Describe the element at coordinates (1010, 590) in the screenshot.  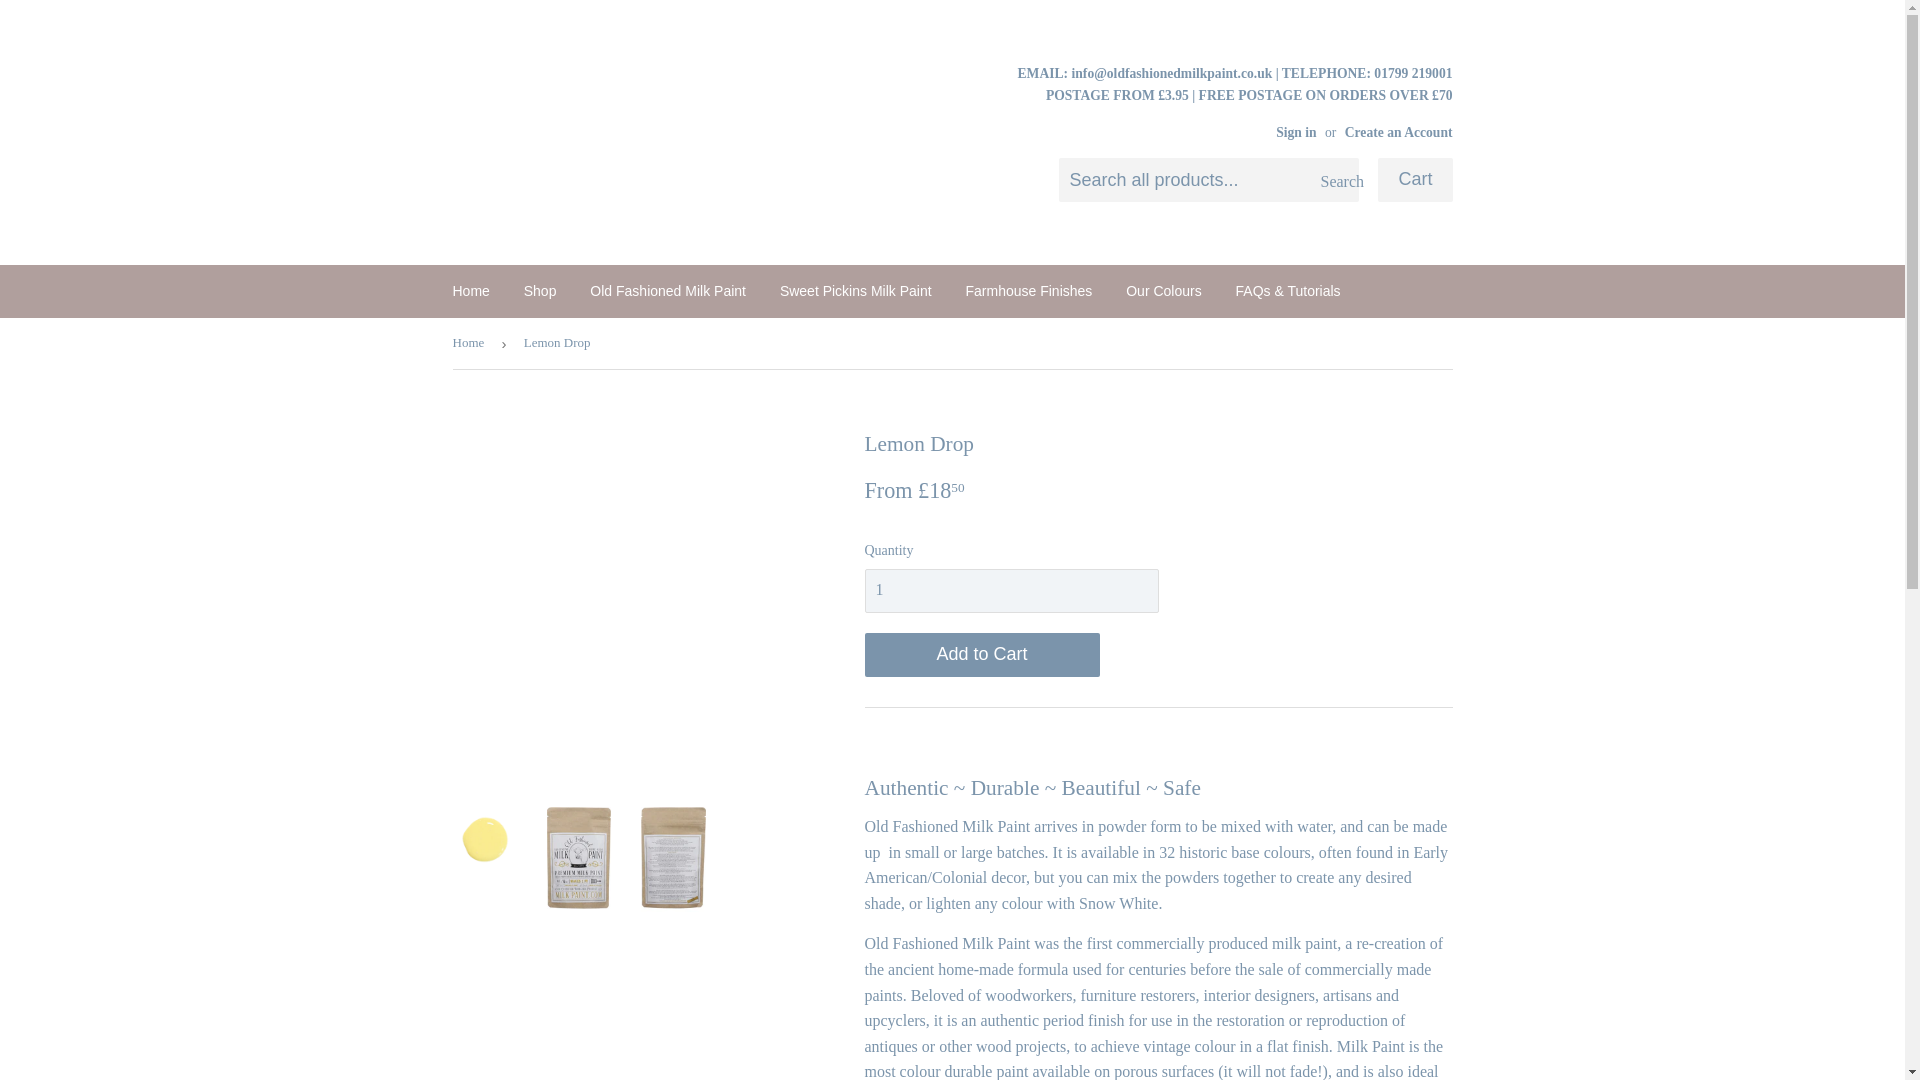
I see `1` at that location.